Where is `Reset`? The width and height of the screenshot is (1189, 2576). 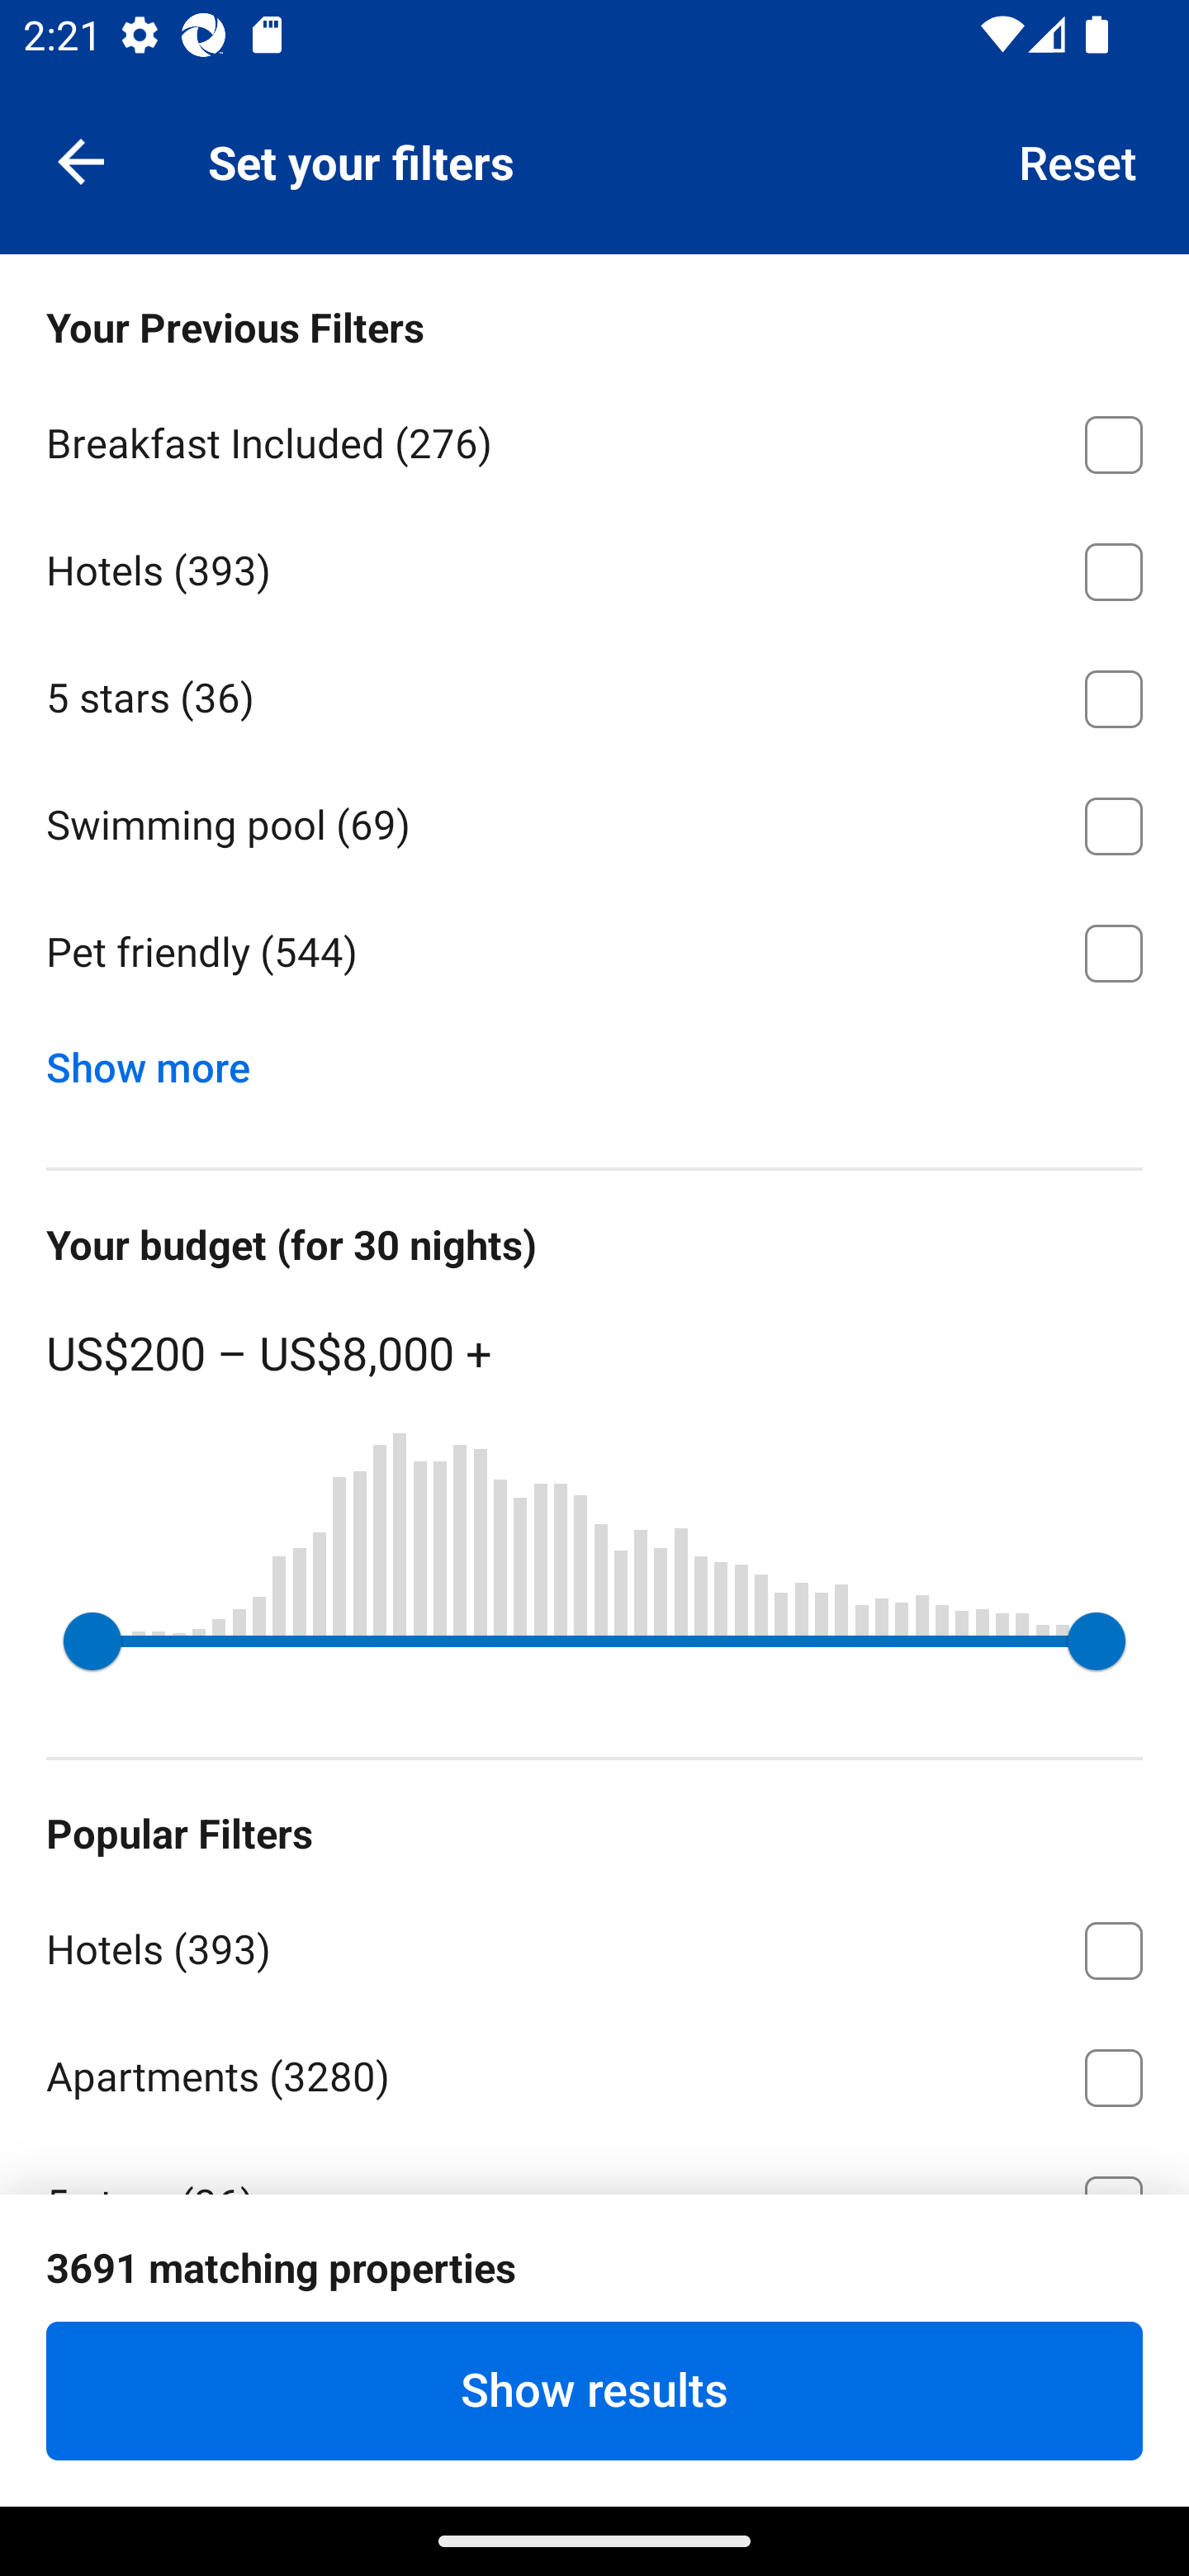 Reset is located at coordinates (1078, 160).